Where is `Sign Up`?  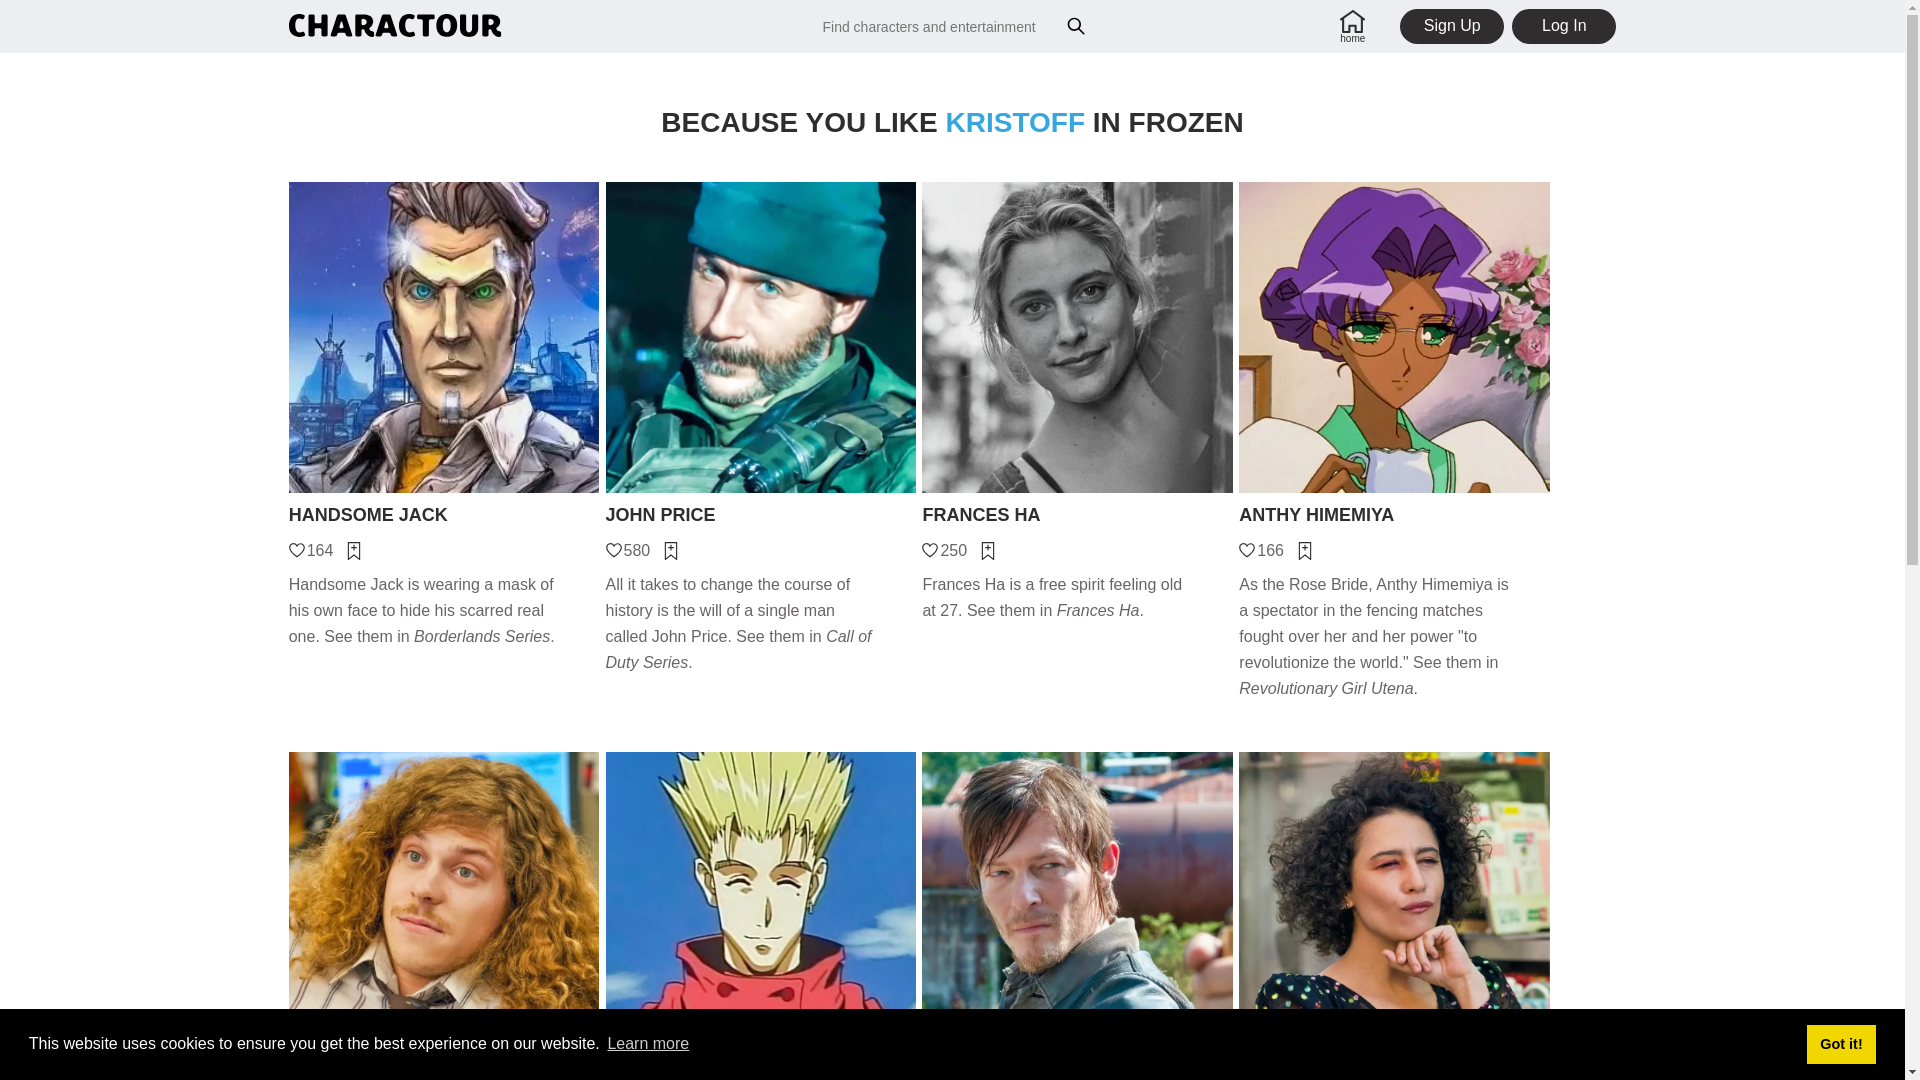 Sign Up is located at coordinates (1451, 26).